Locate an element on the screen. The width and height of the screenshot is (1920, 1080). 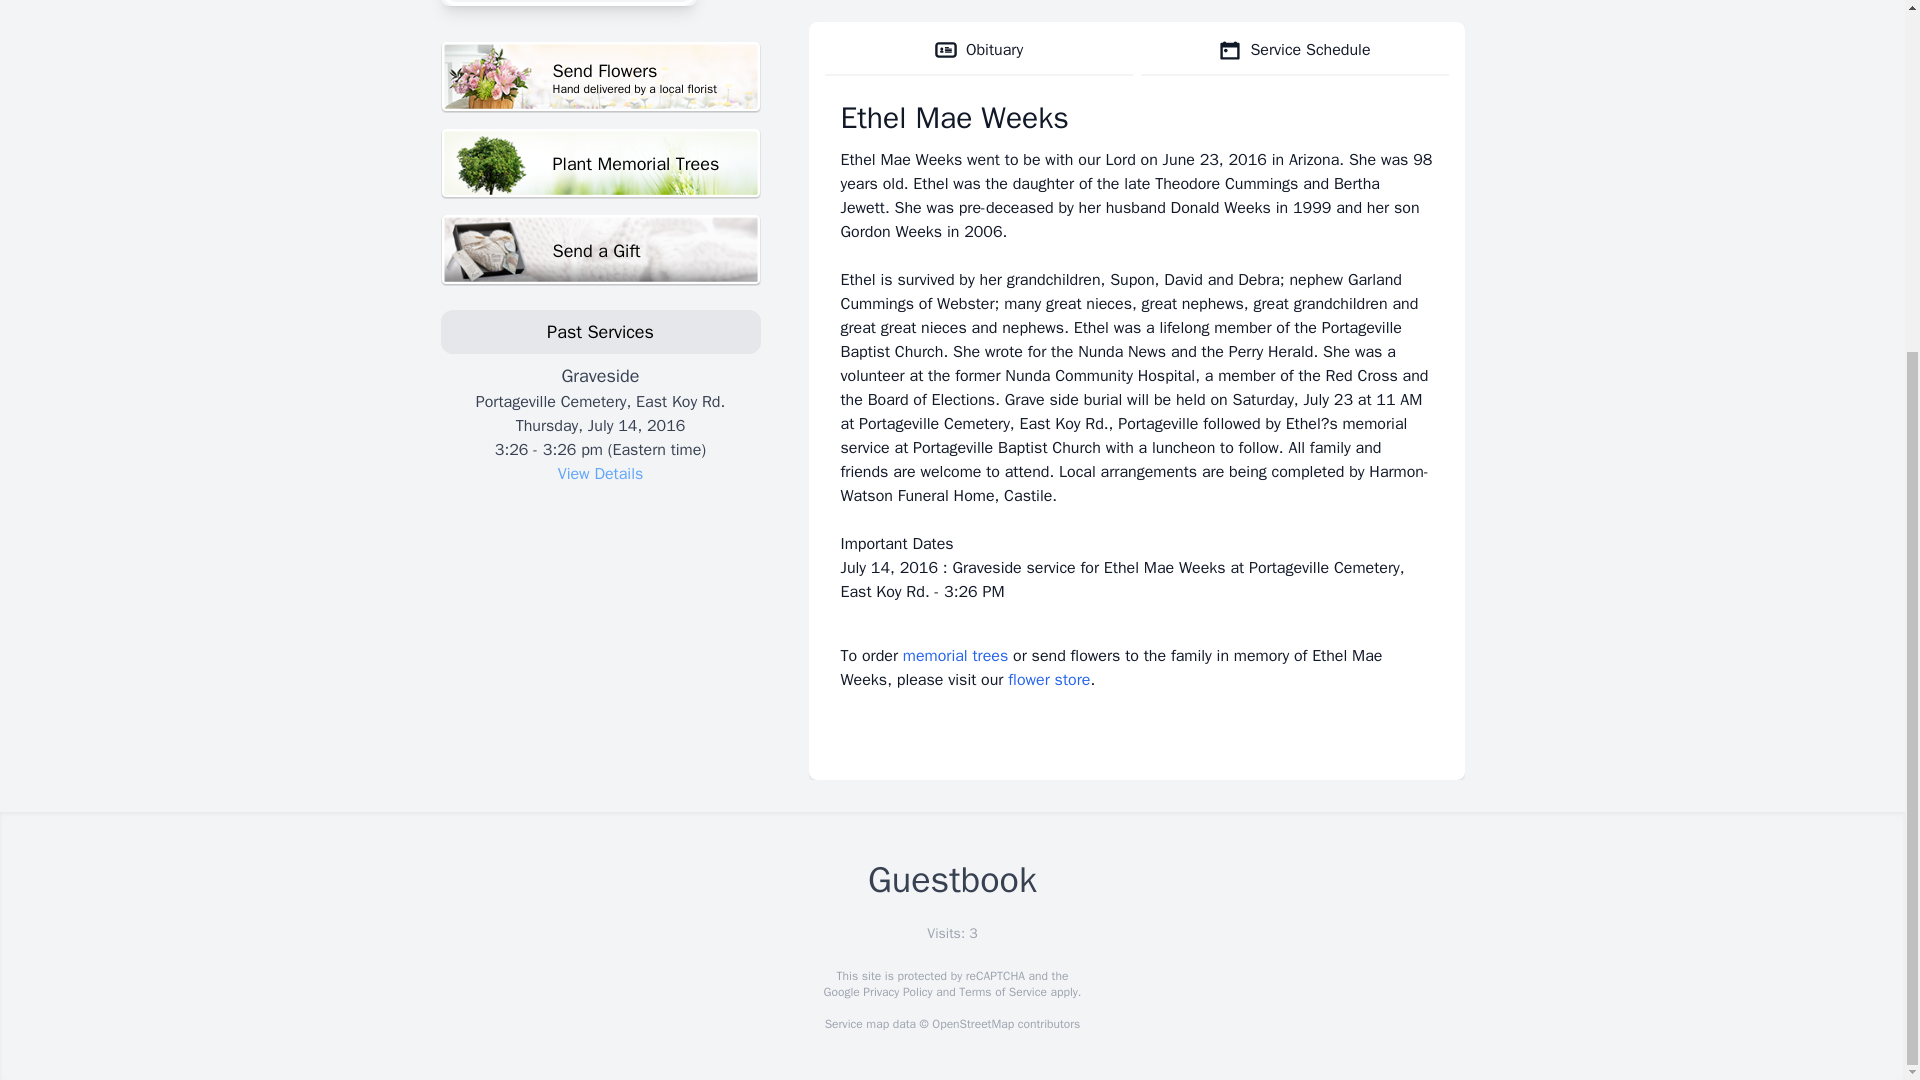
Send a Gift is located at coordinates (1049, 680).